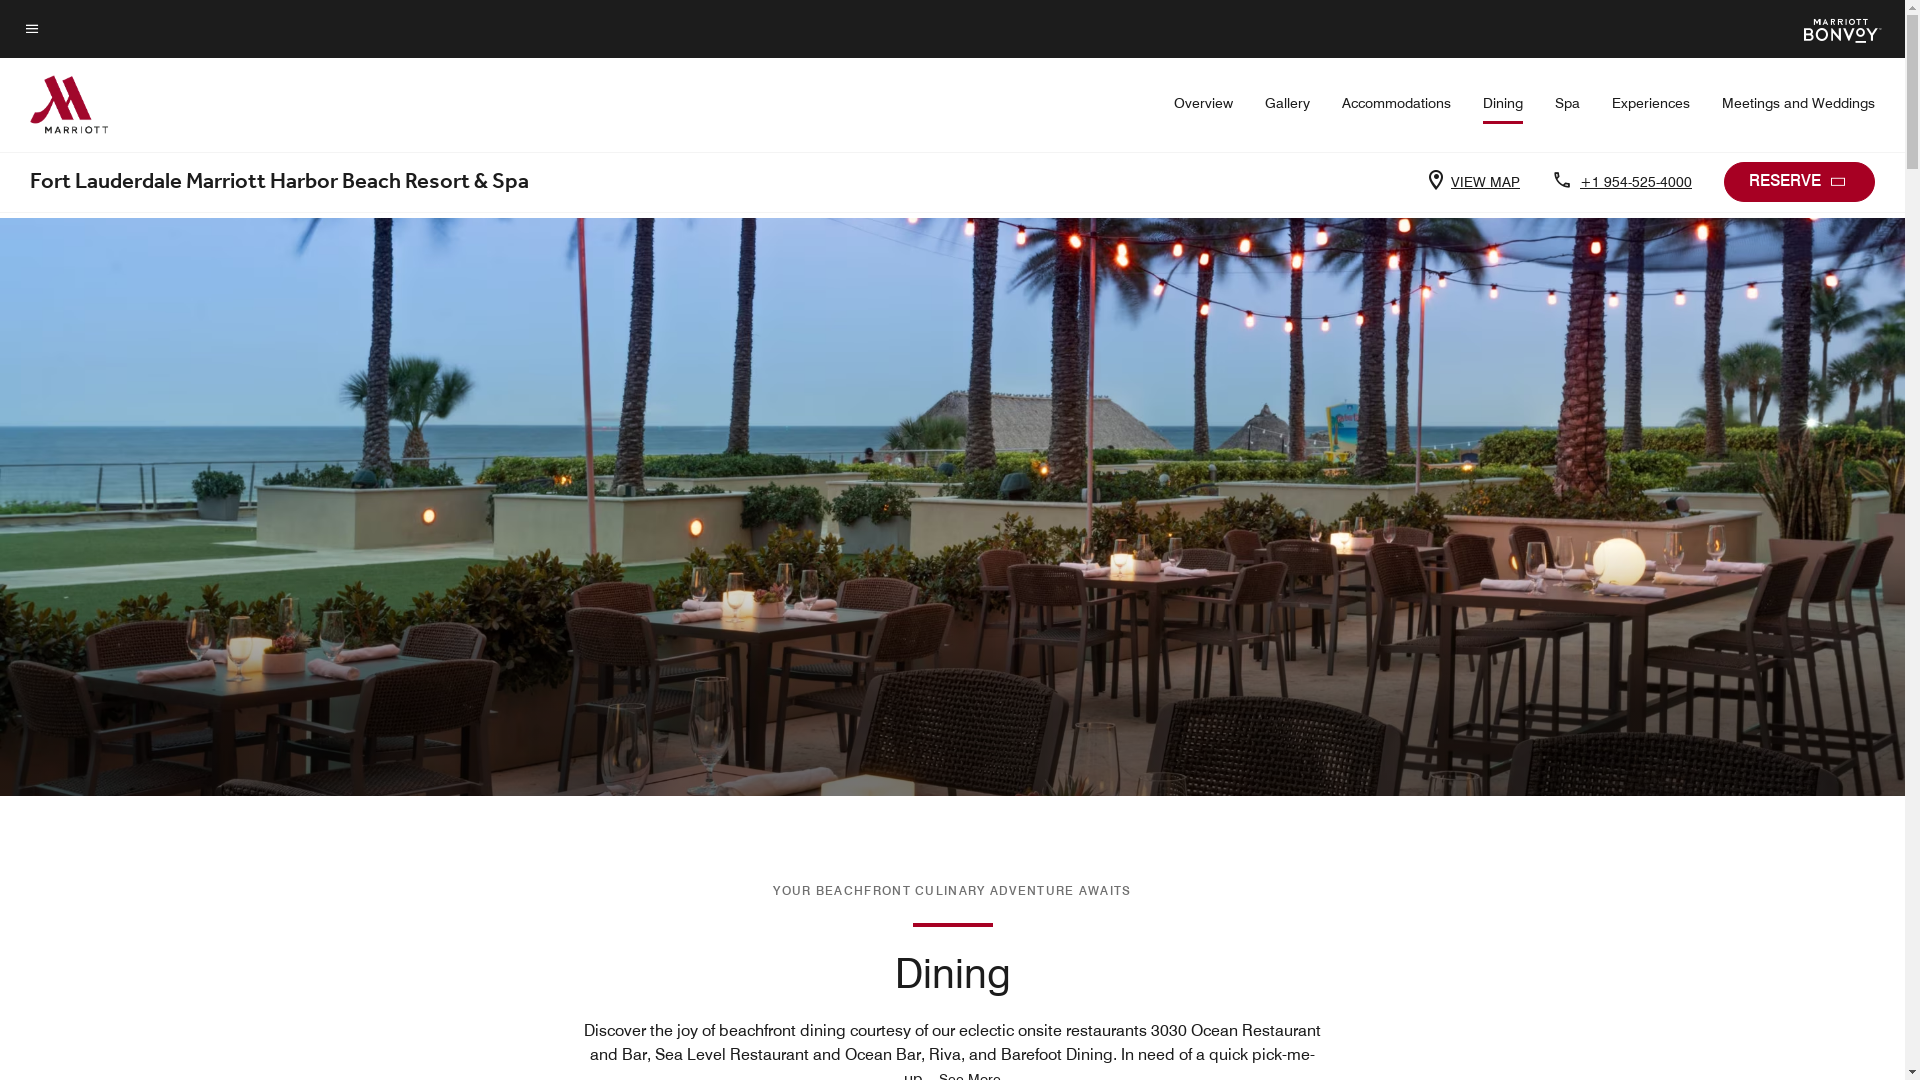  Describe the element at coordinates (1396, 103) in the screenshot. I see `Accommodations` at that location.